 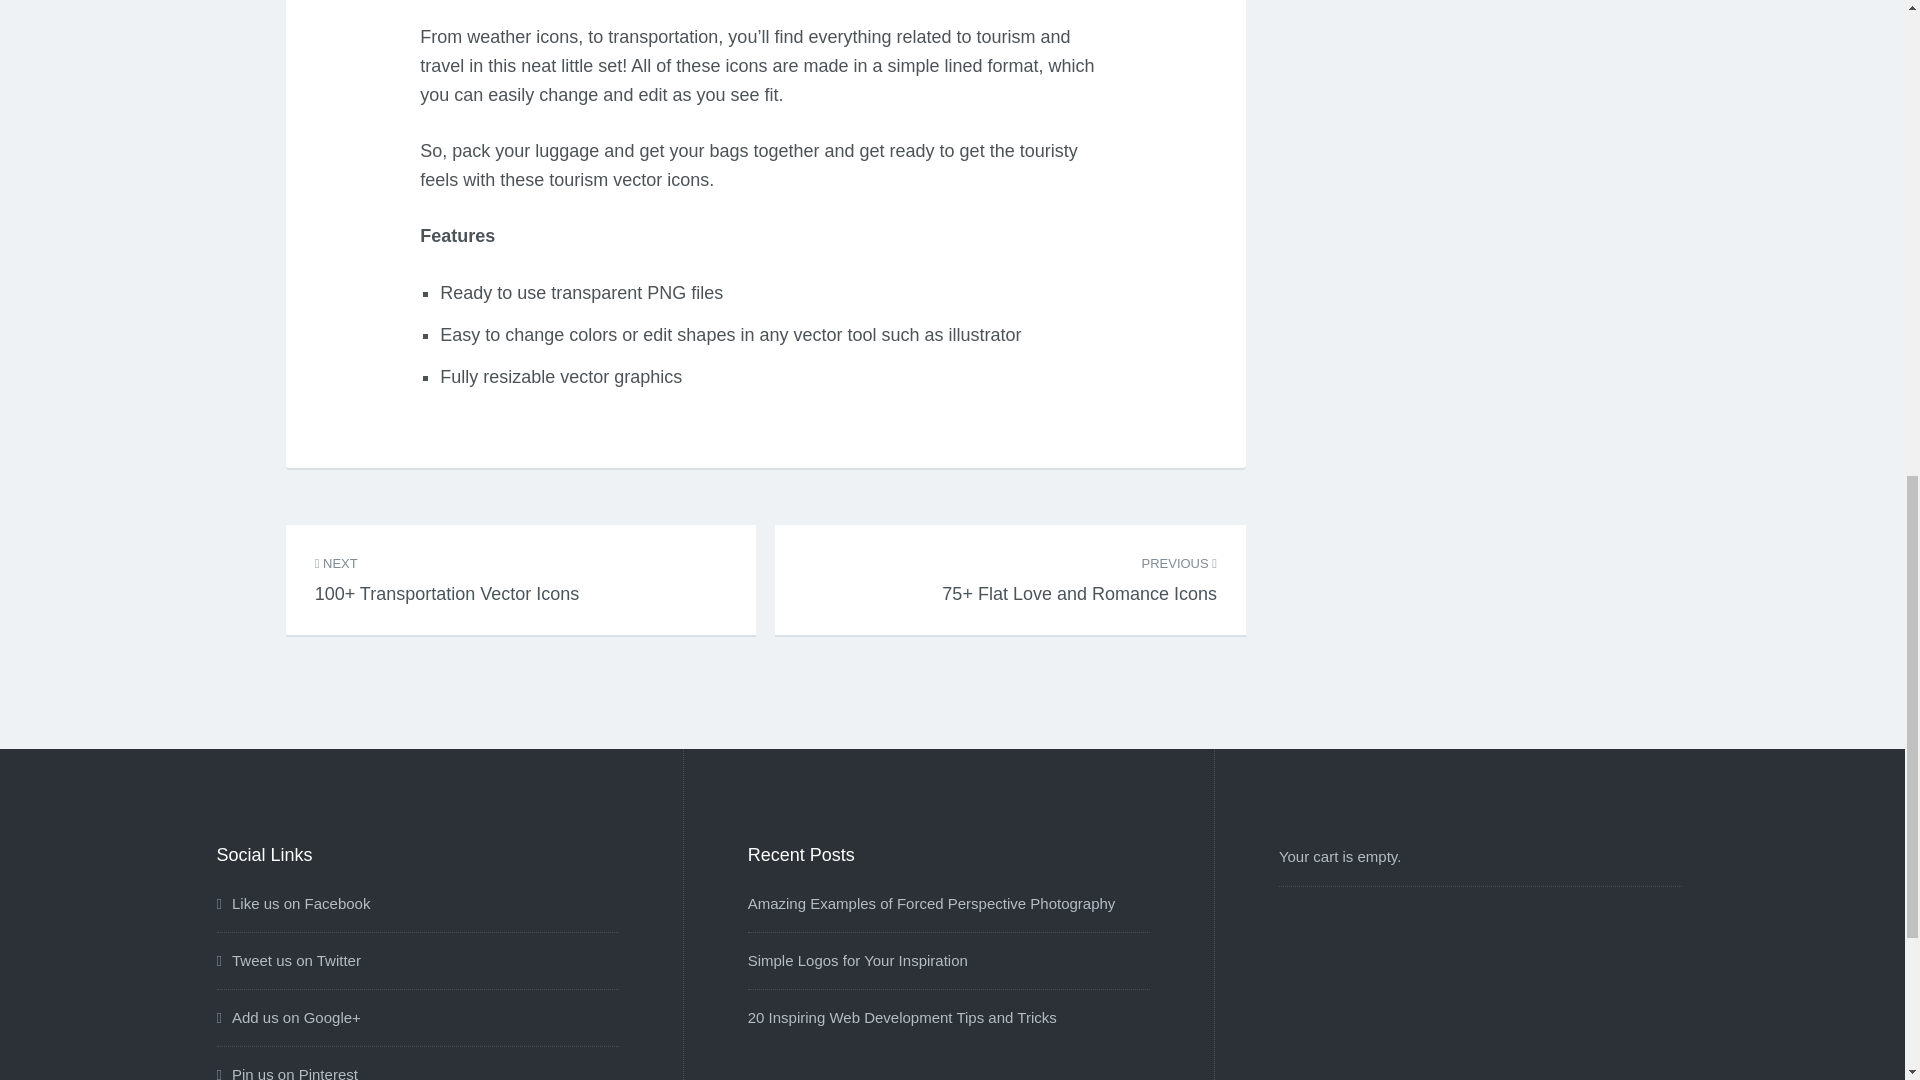 I want to click on Amazing Examples of Forced Perspective Photography, so click(x=932, y=903).